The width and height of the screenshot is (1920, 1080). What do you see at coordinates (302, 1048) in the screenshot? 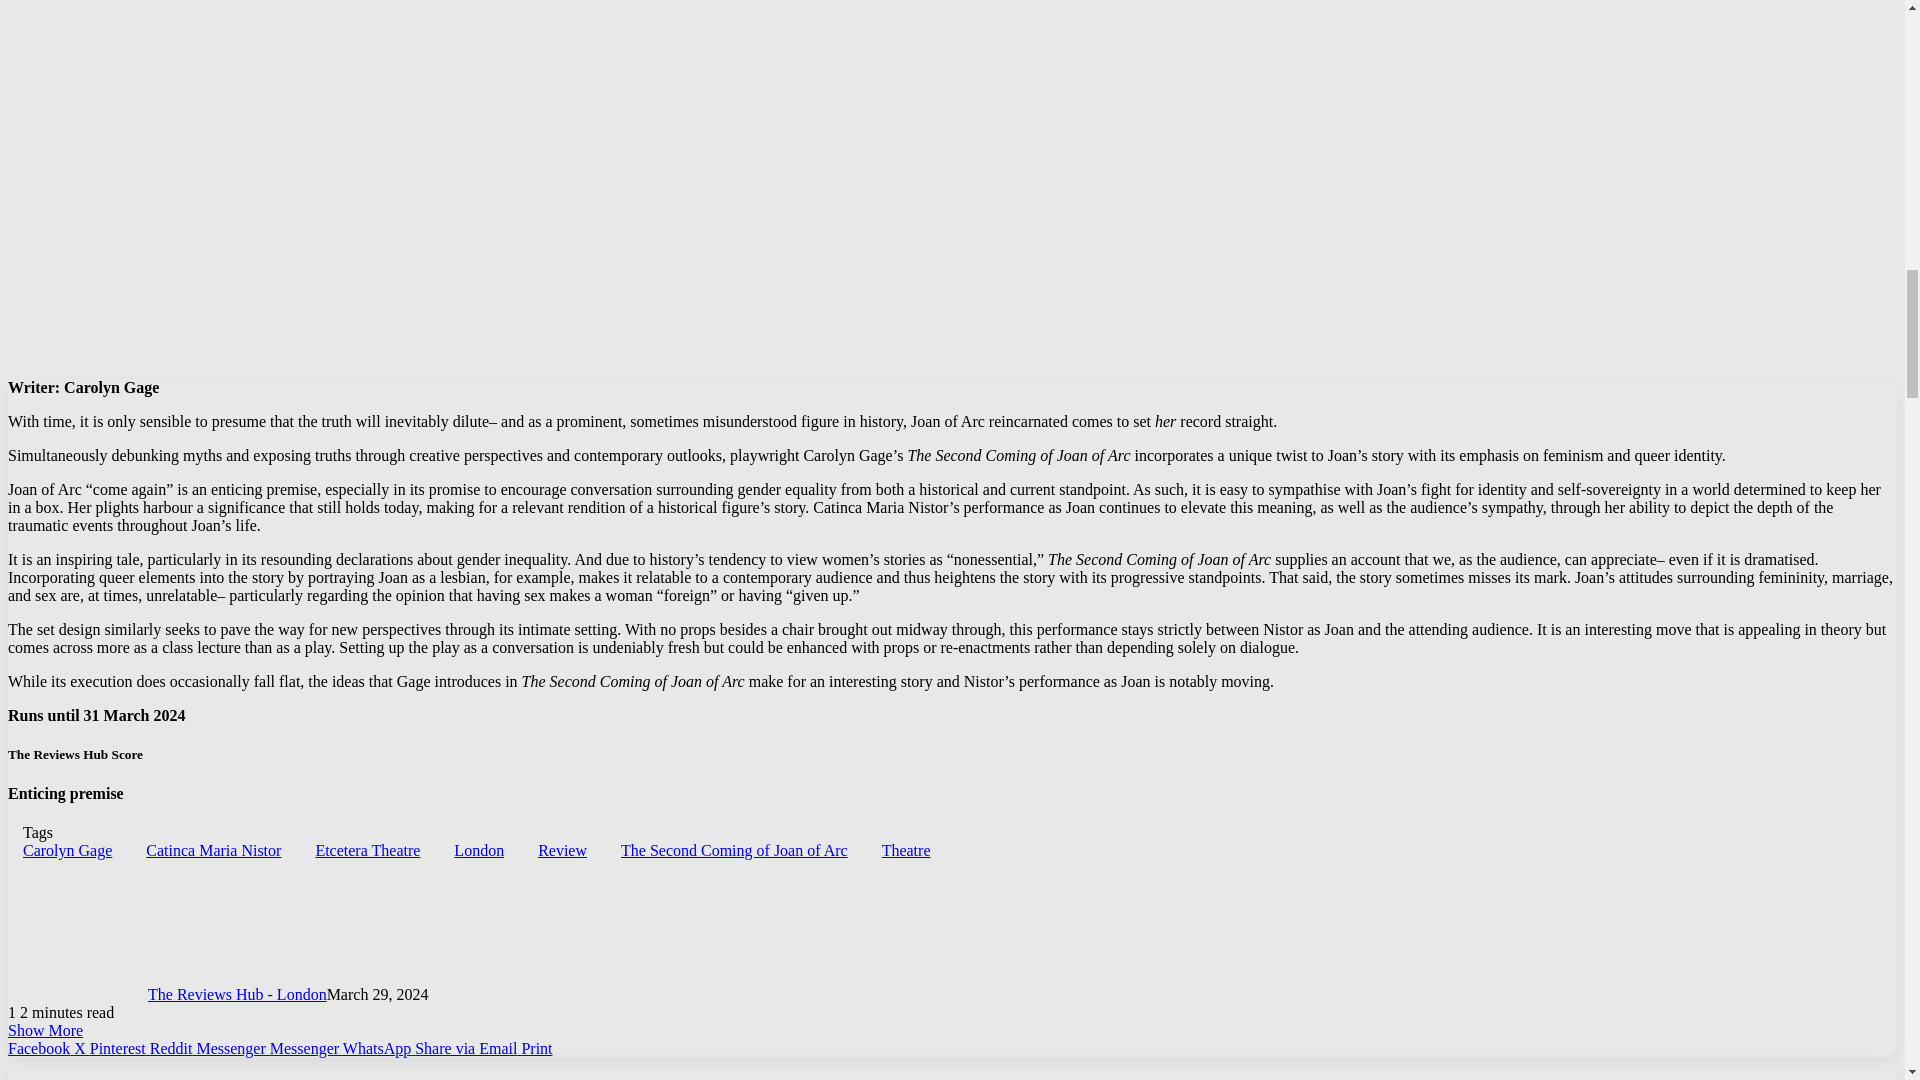
I see `Messenger` at bounding box center [302, 1048].